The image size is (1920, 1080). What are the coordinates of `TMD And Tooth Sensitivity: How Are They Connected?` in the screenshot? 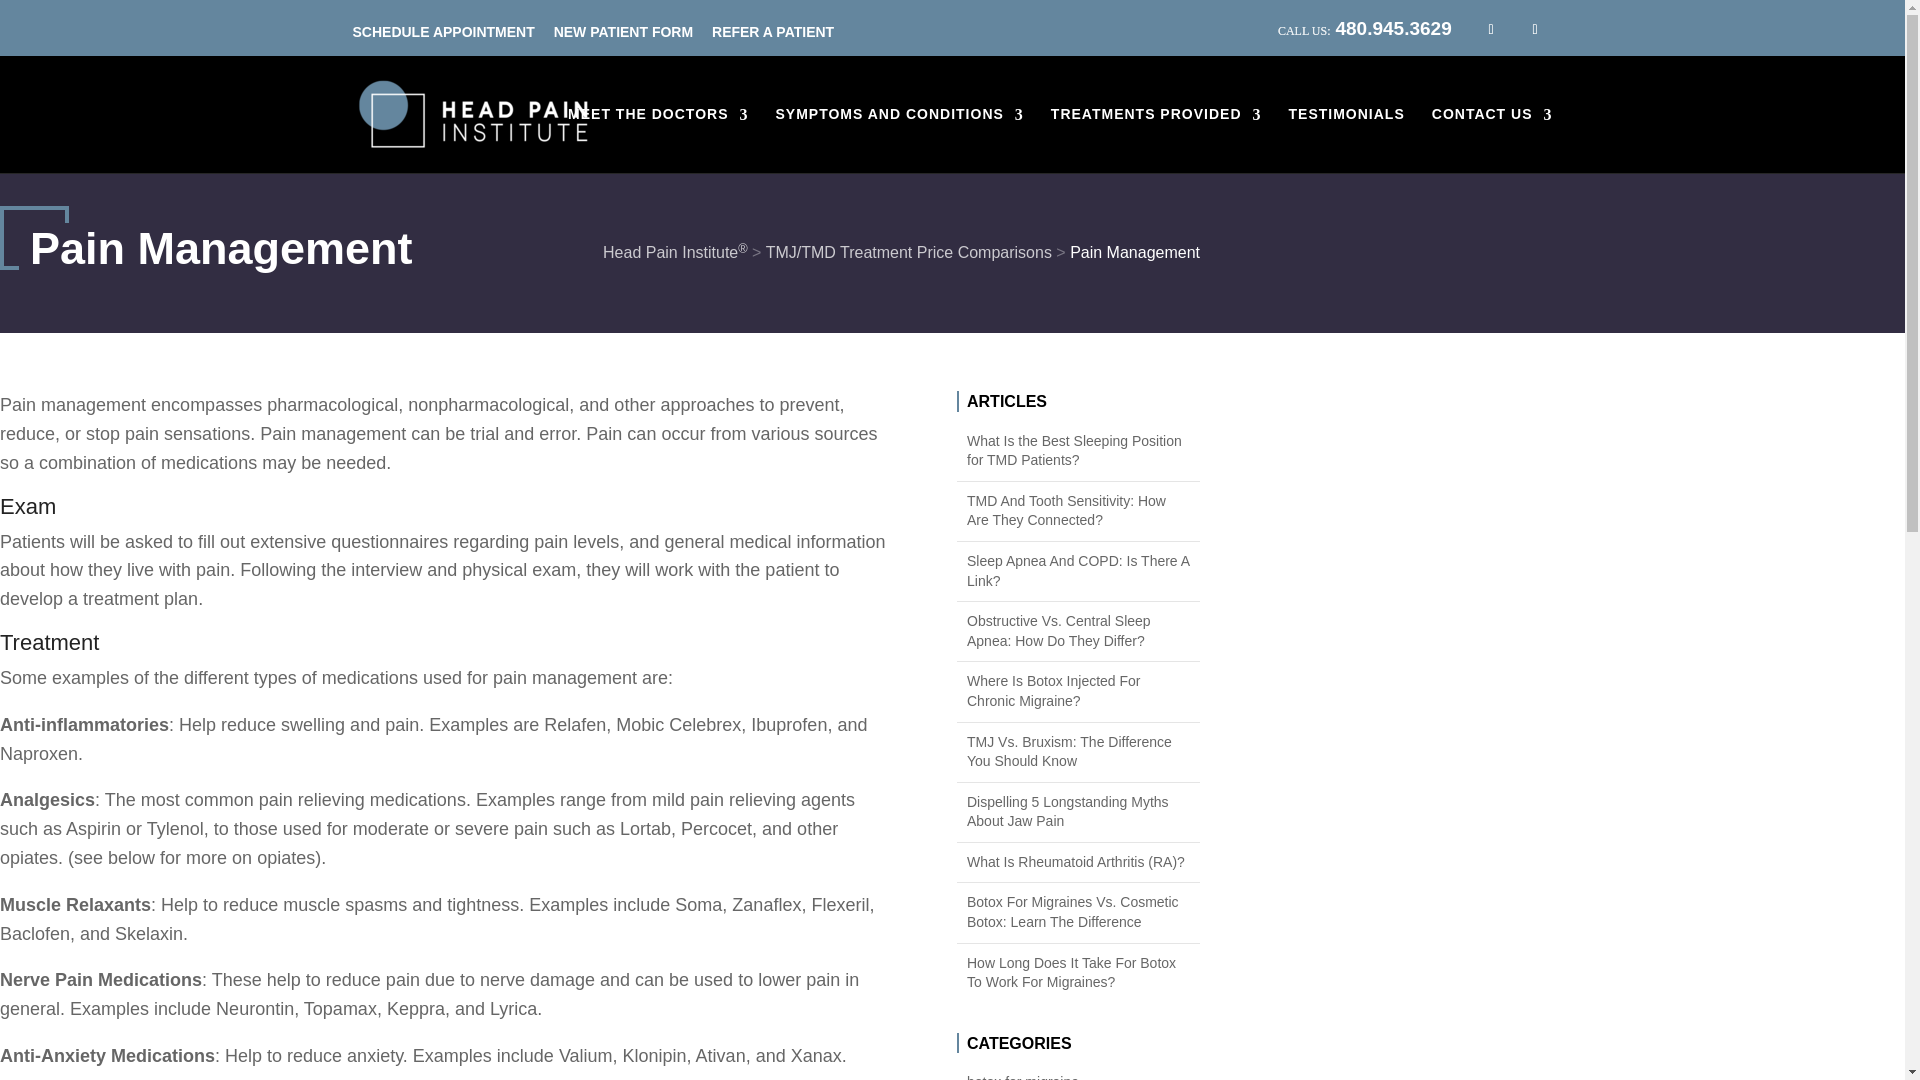 It's located at (1078, 512).